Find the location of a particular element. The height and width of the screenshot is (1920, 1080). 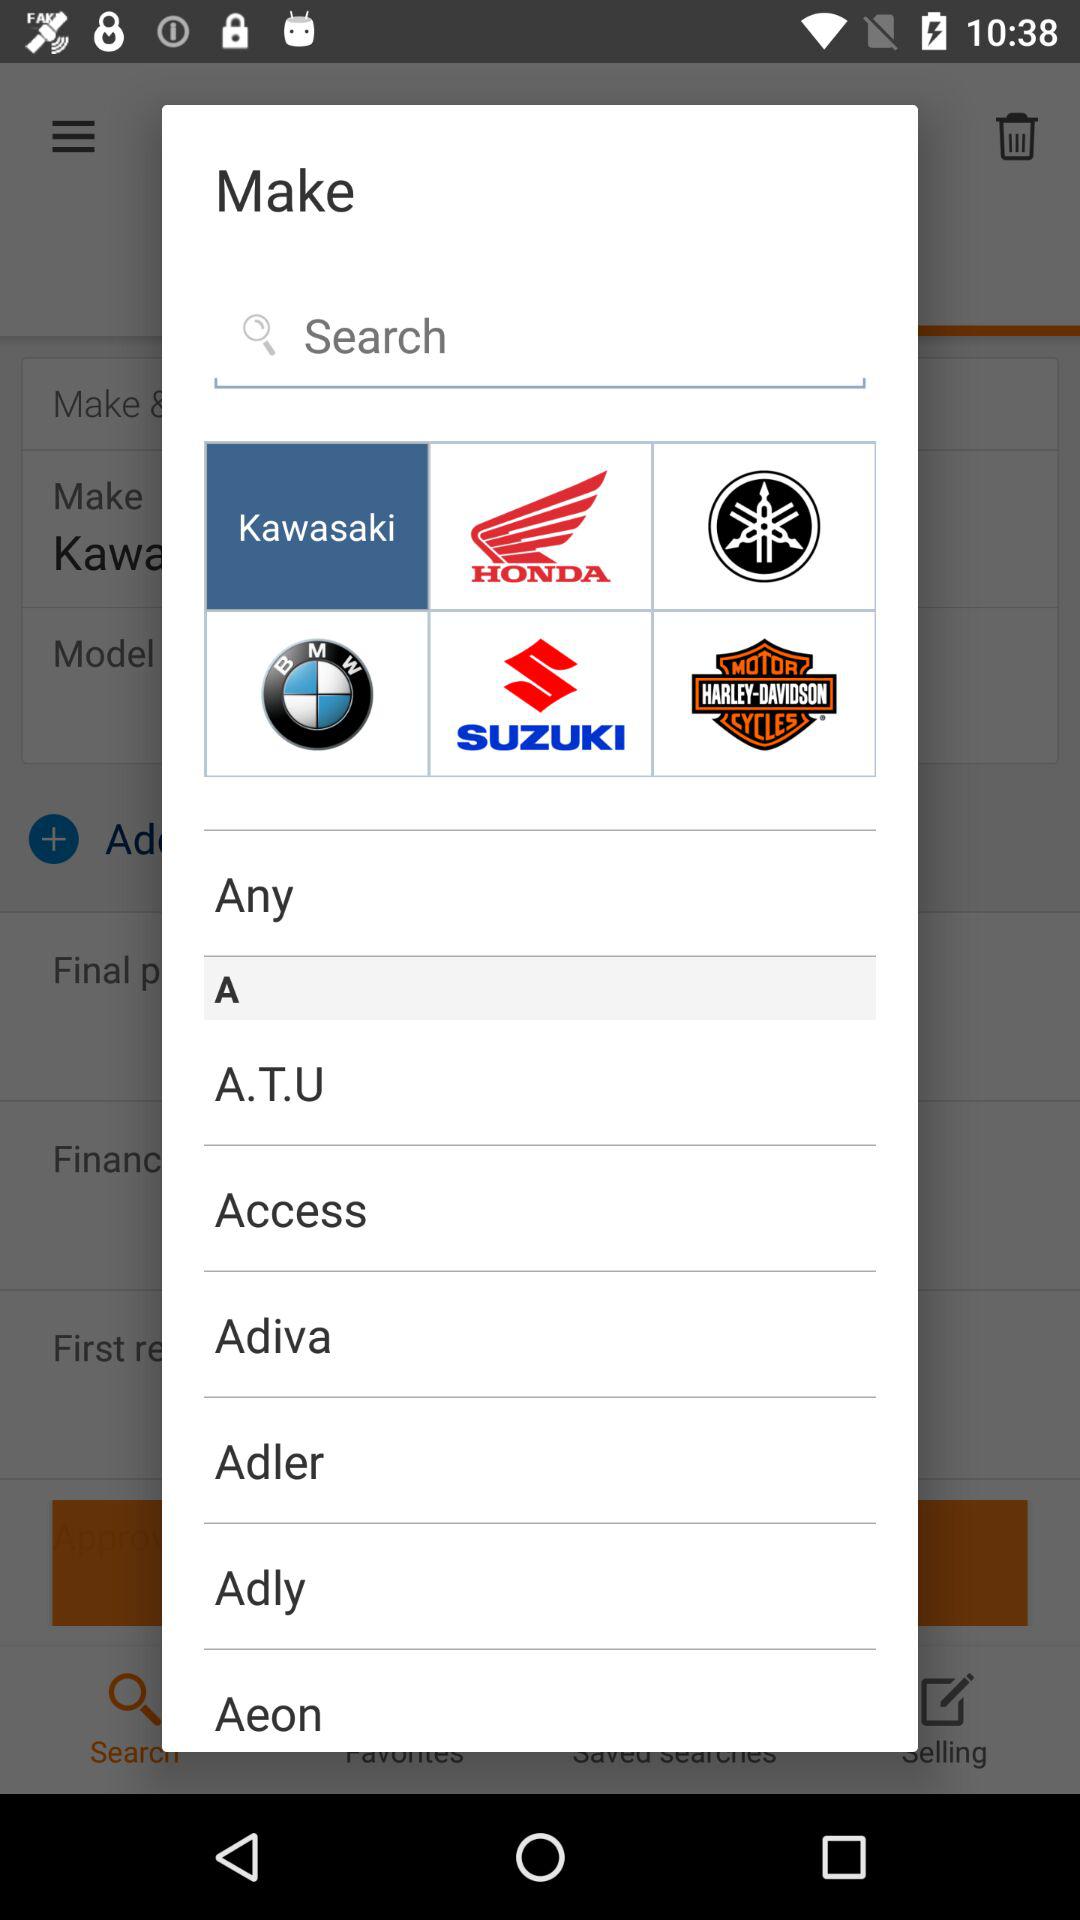

swipe to aeon item is located at coordinates (540, 1701).